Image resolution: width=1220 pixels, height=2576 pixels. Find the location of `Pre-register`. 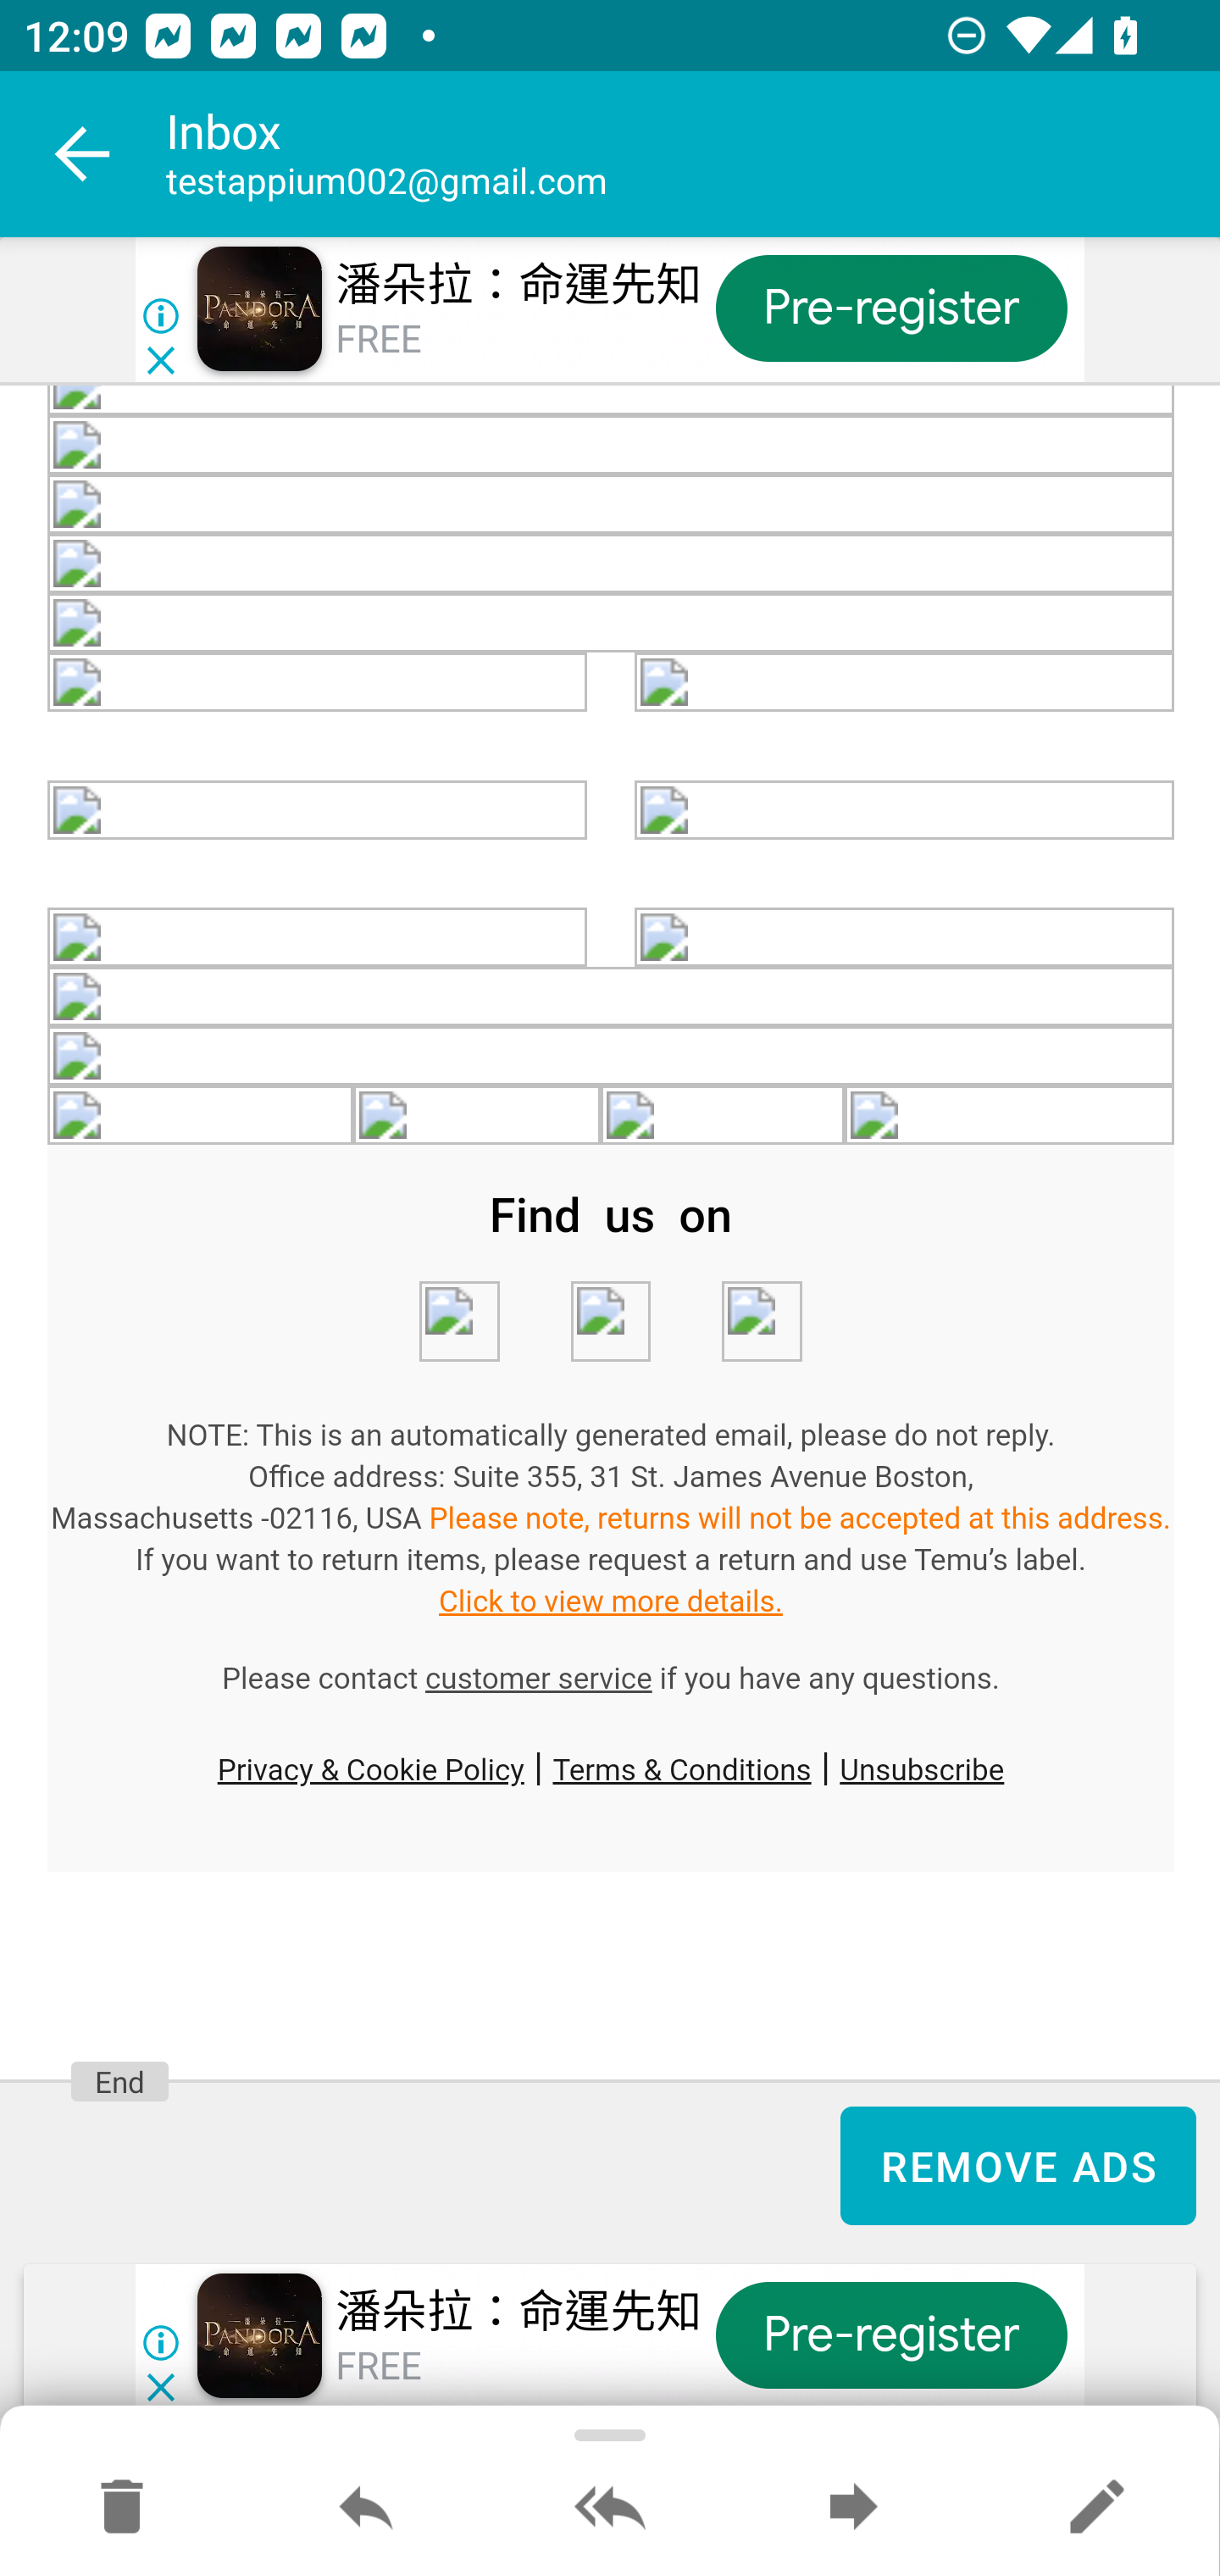

Pre-register is located at coordinates (891, 307).